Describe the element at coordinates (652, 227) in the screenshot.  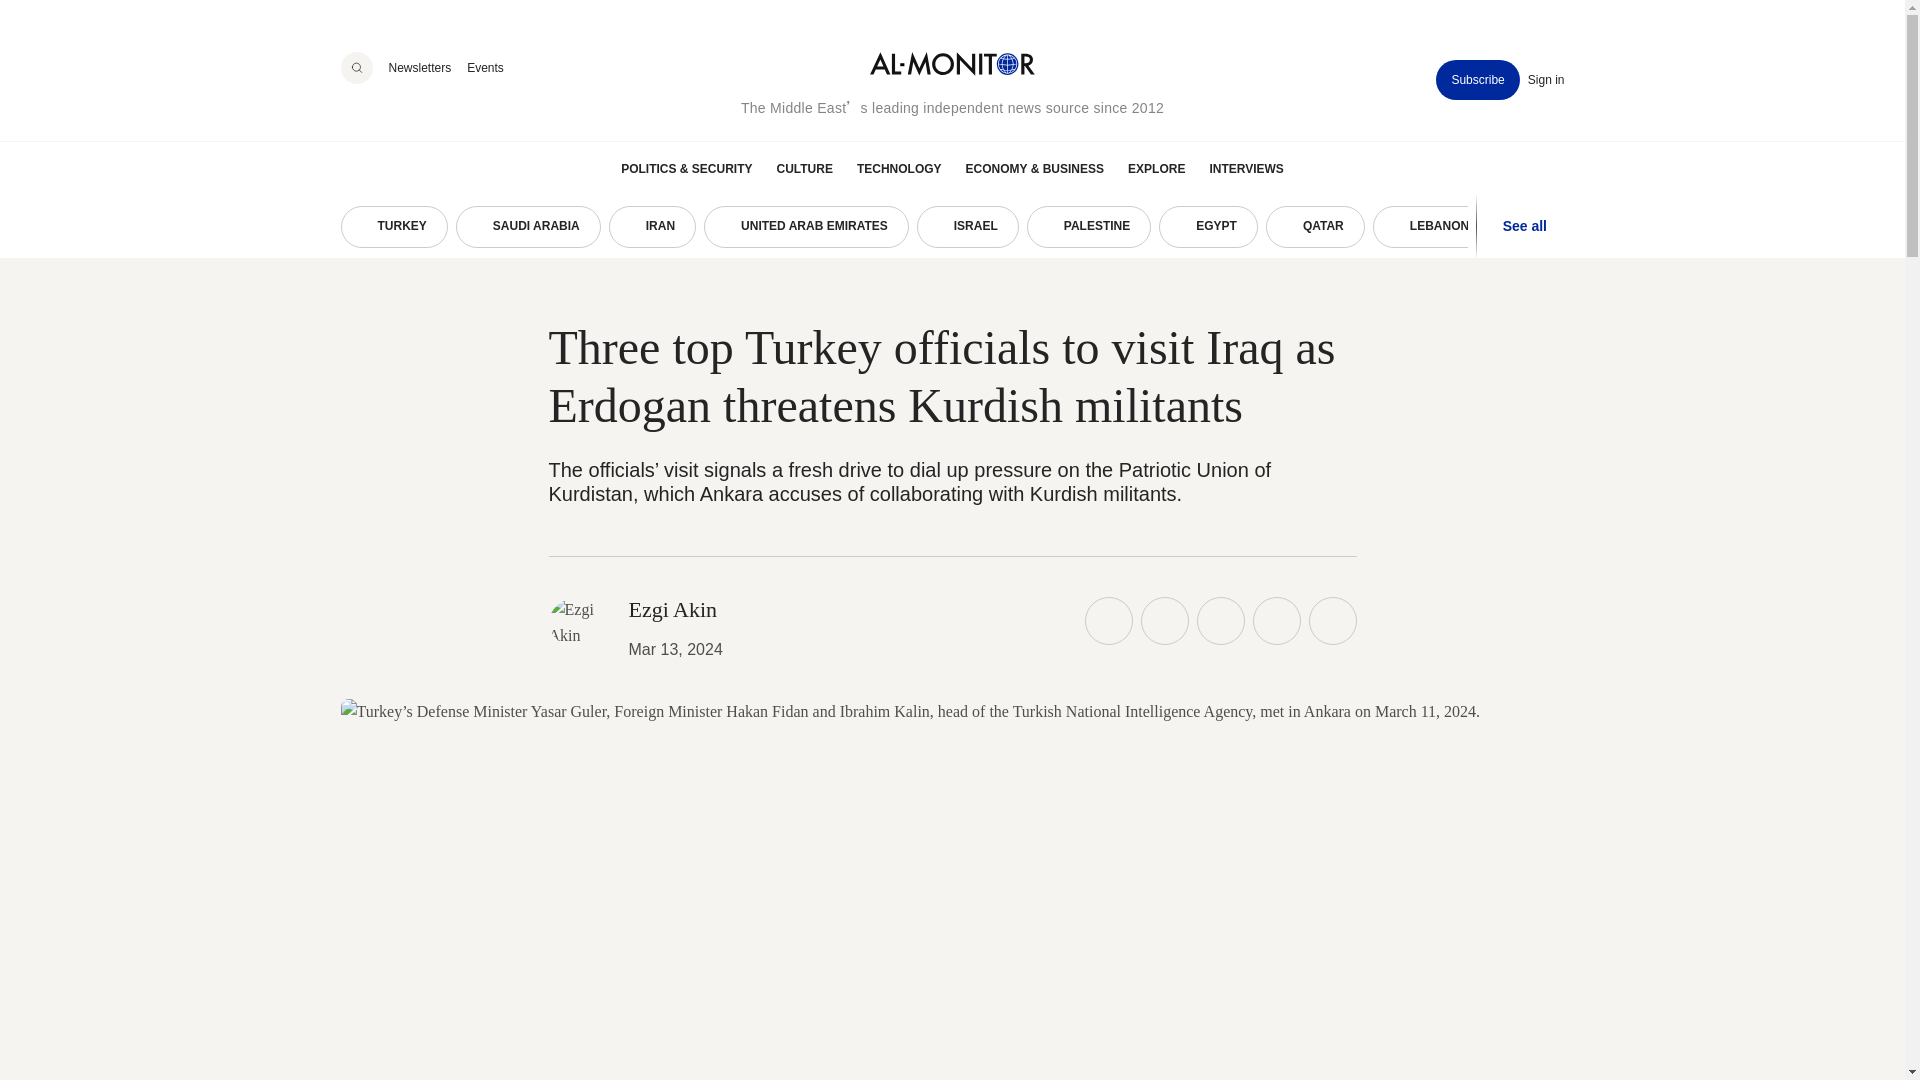
I see `IRAN` at that location.